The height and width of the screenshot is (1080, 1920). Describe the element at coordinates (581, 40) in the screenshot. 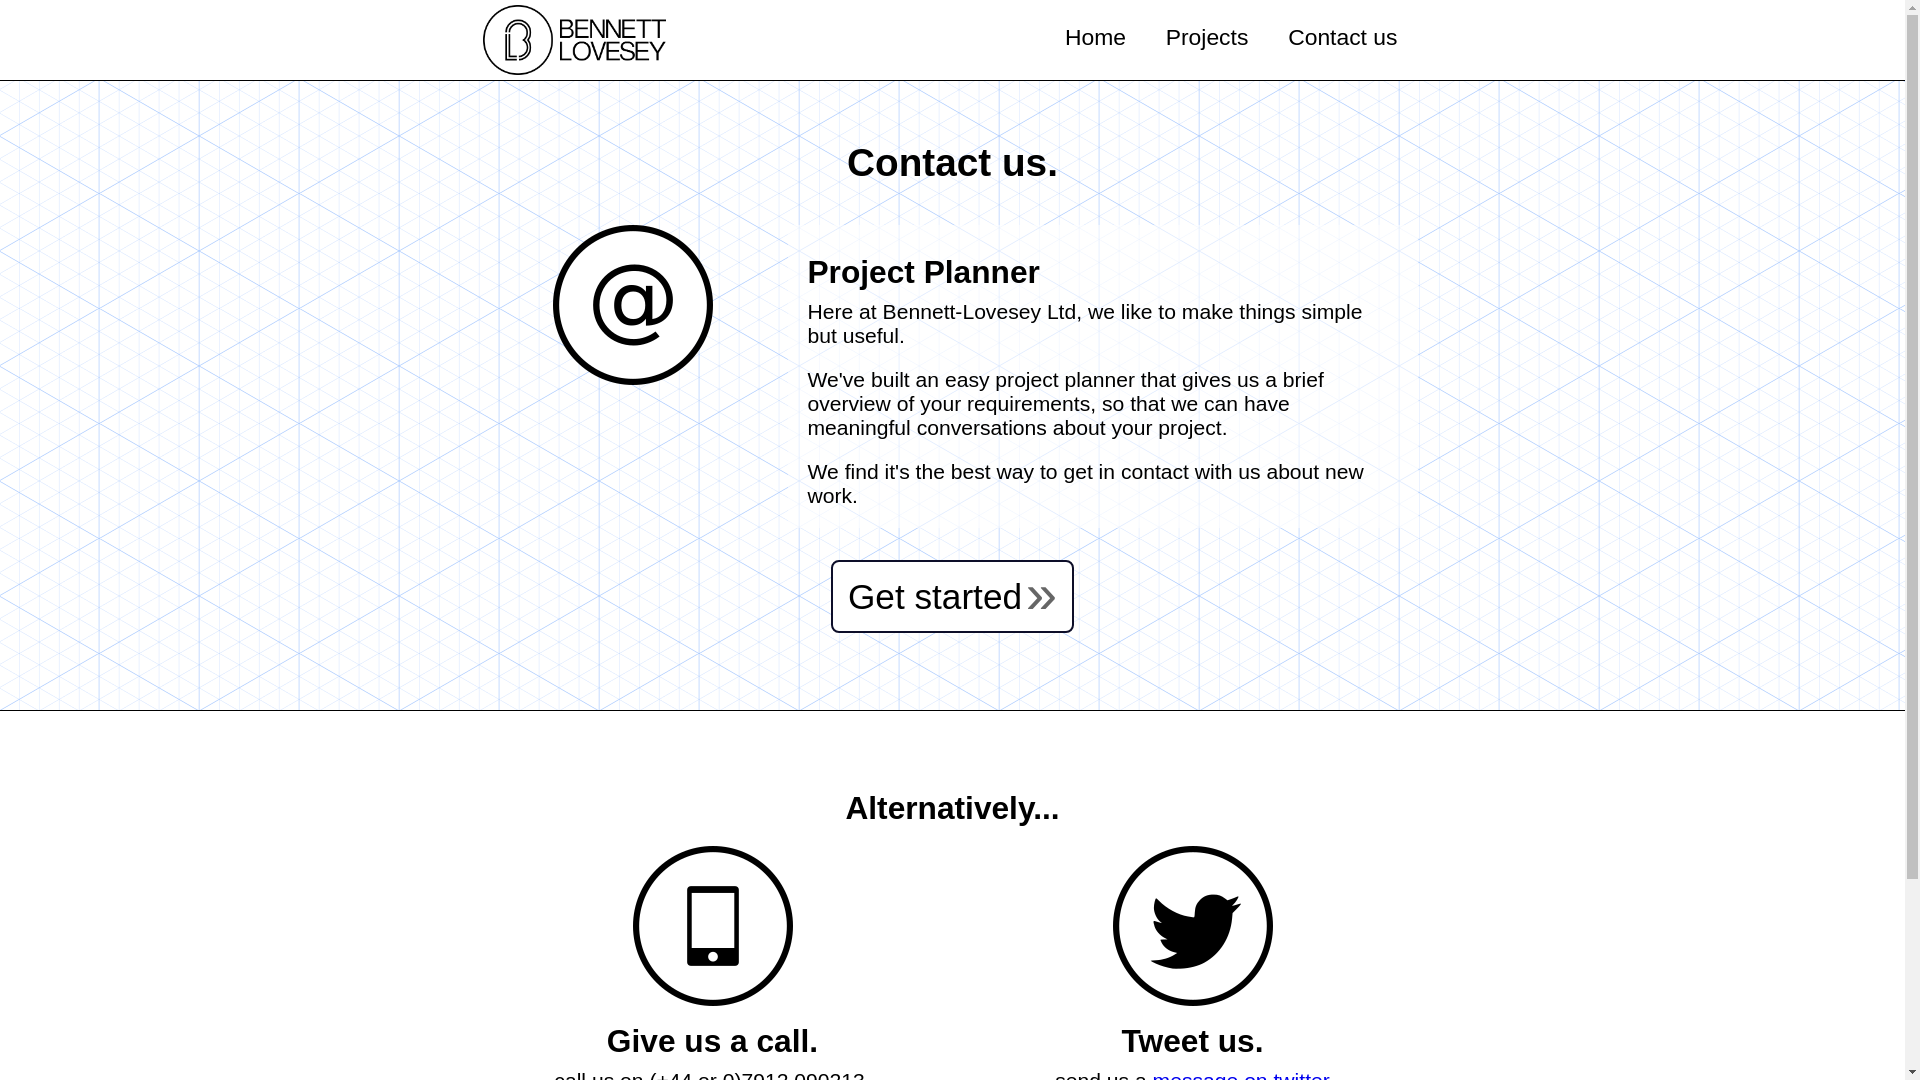

I see `Bennett Lovesey Limited` at that location.